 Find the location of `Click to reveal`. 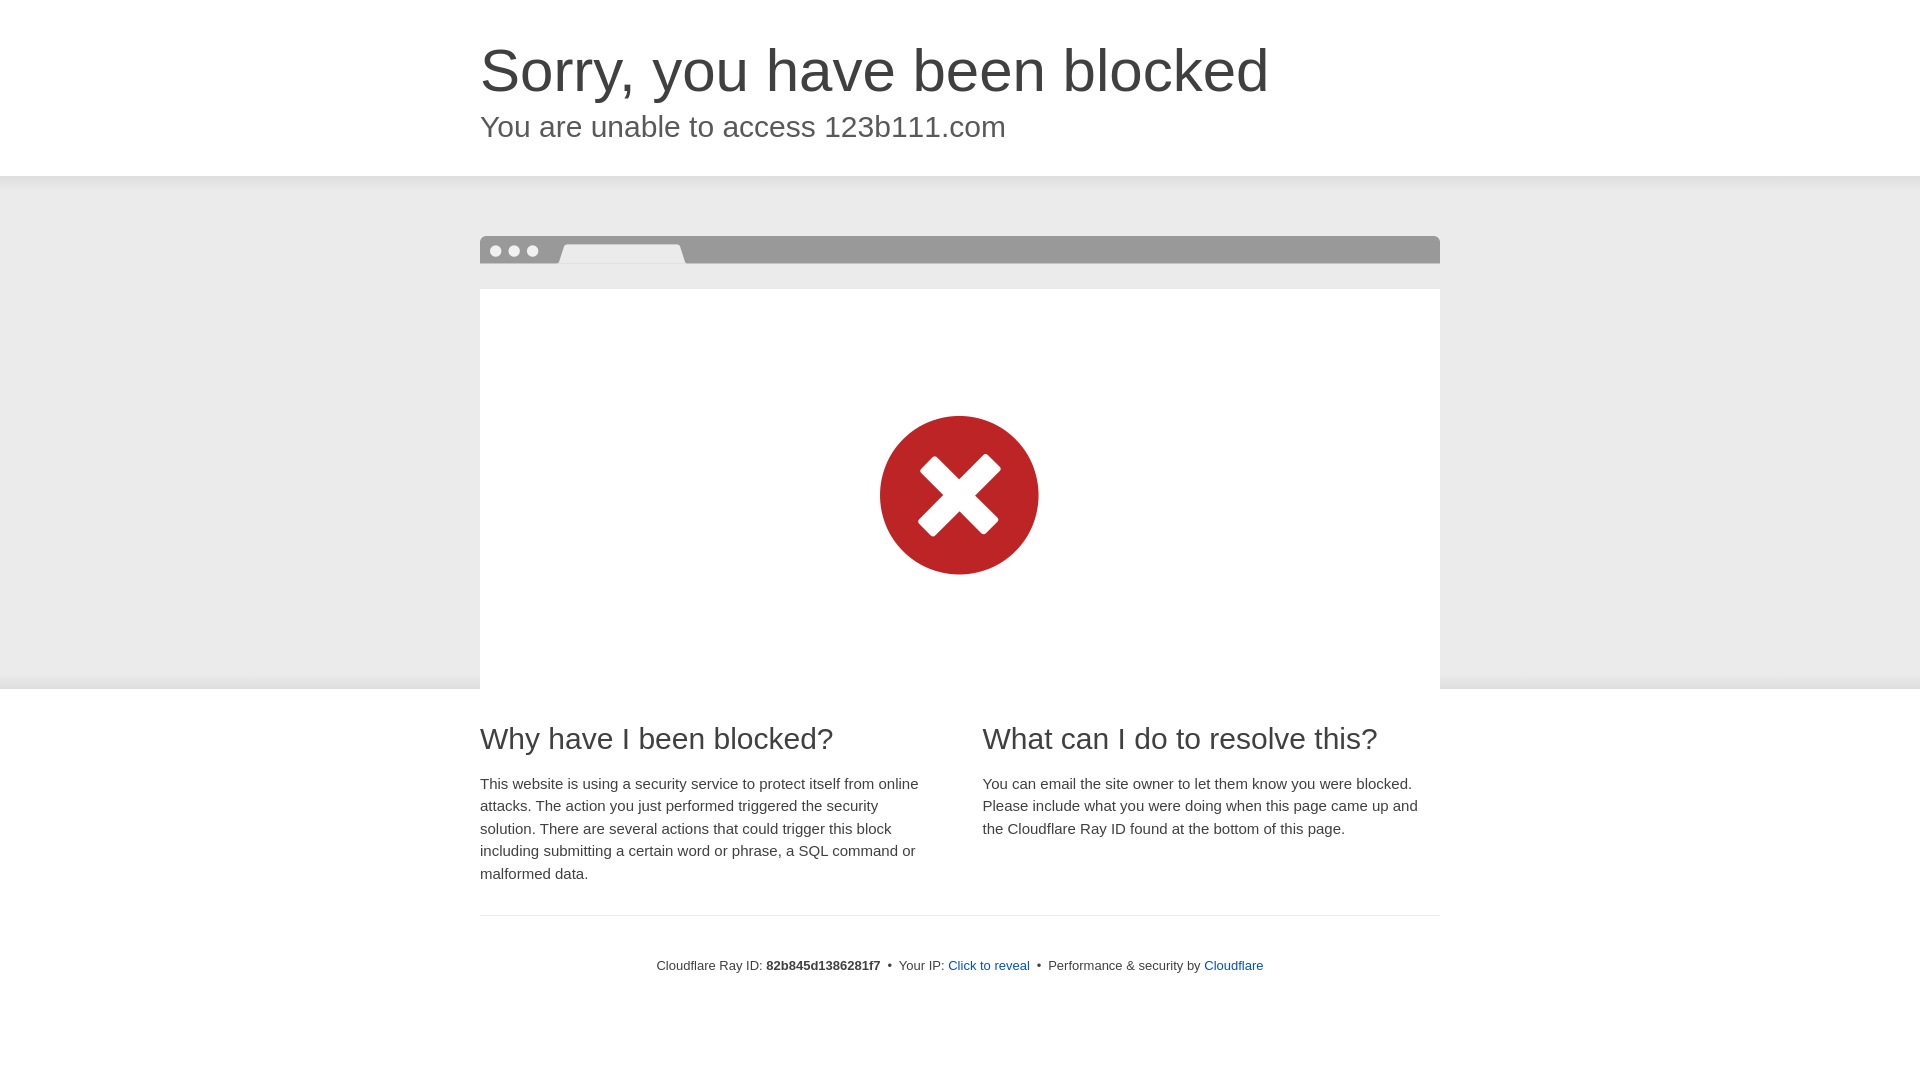

Click to reveal is located at coordinates (989, 966).